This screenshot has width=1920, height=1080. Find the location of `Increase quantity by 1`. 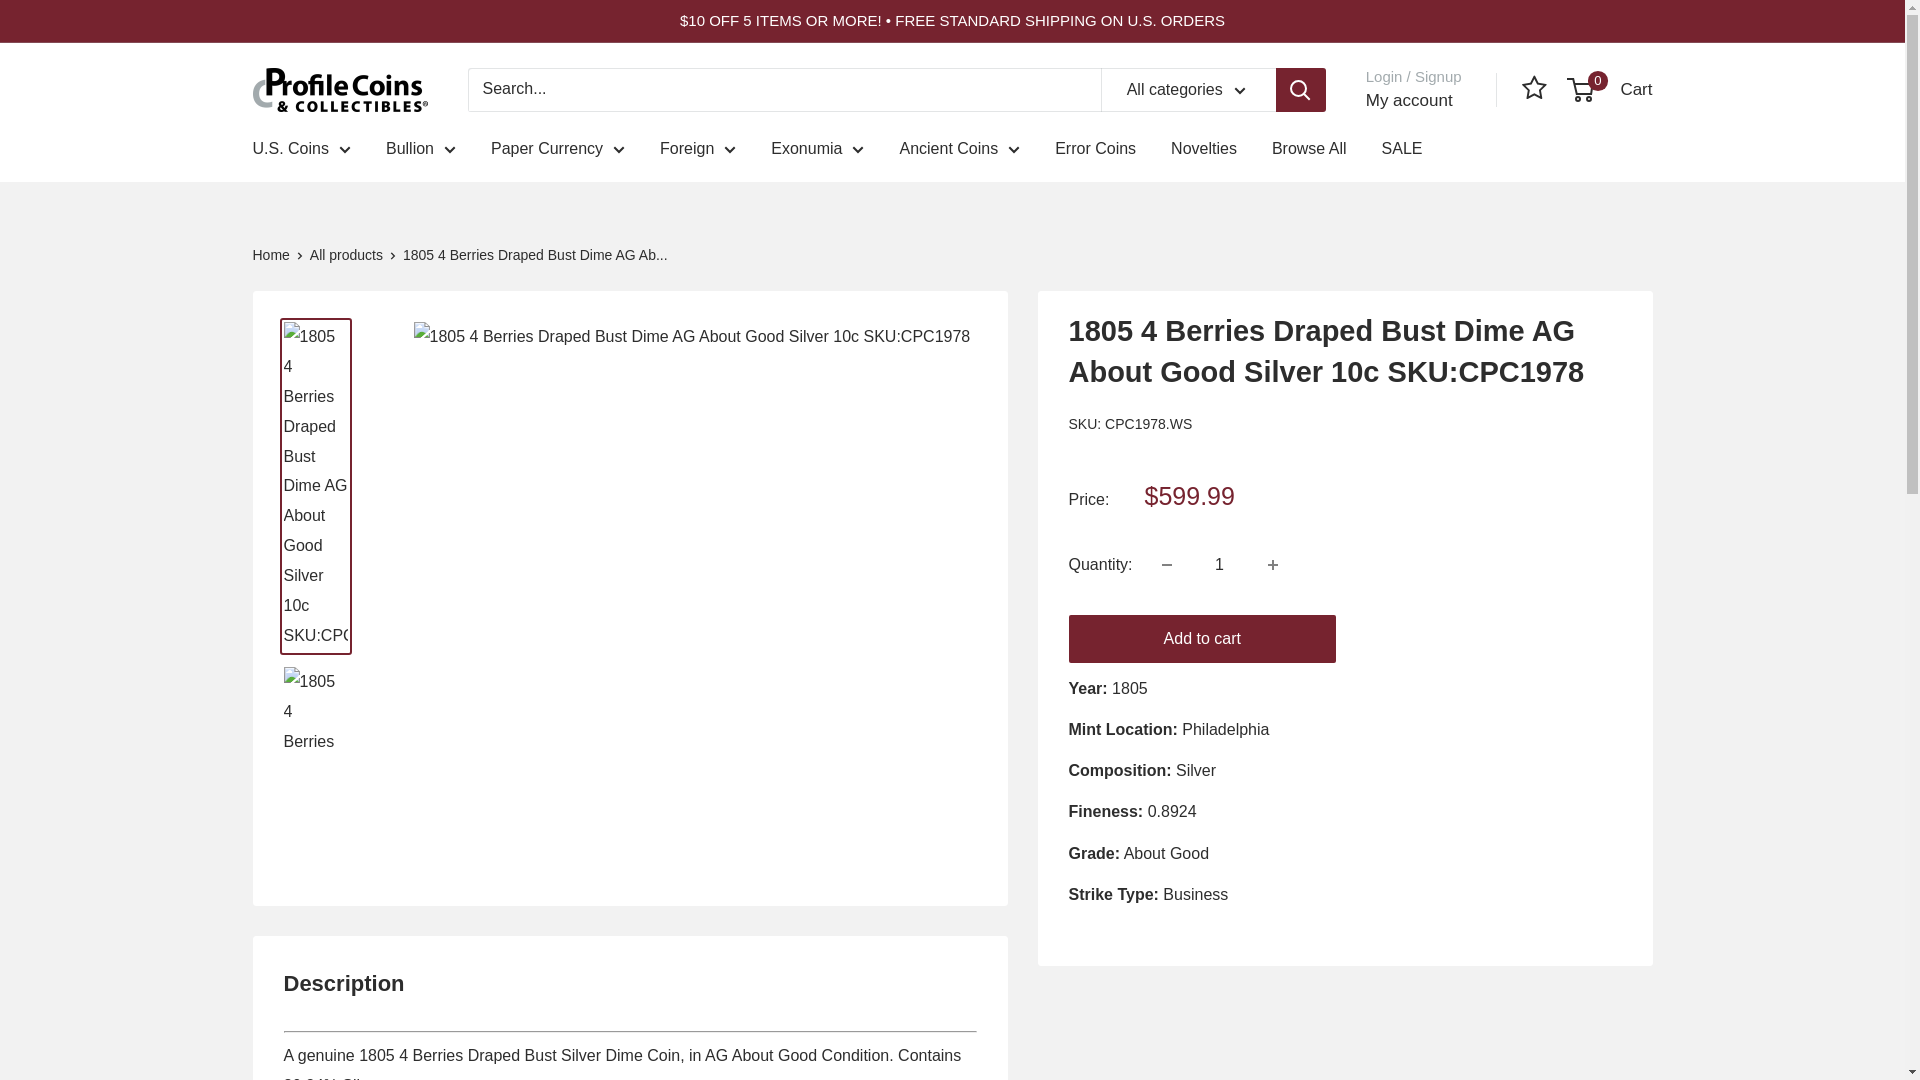

Increase quantity by 1 is located at coordinates (1272, 565).